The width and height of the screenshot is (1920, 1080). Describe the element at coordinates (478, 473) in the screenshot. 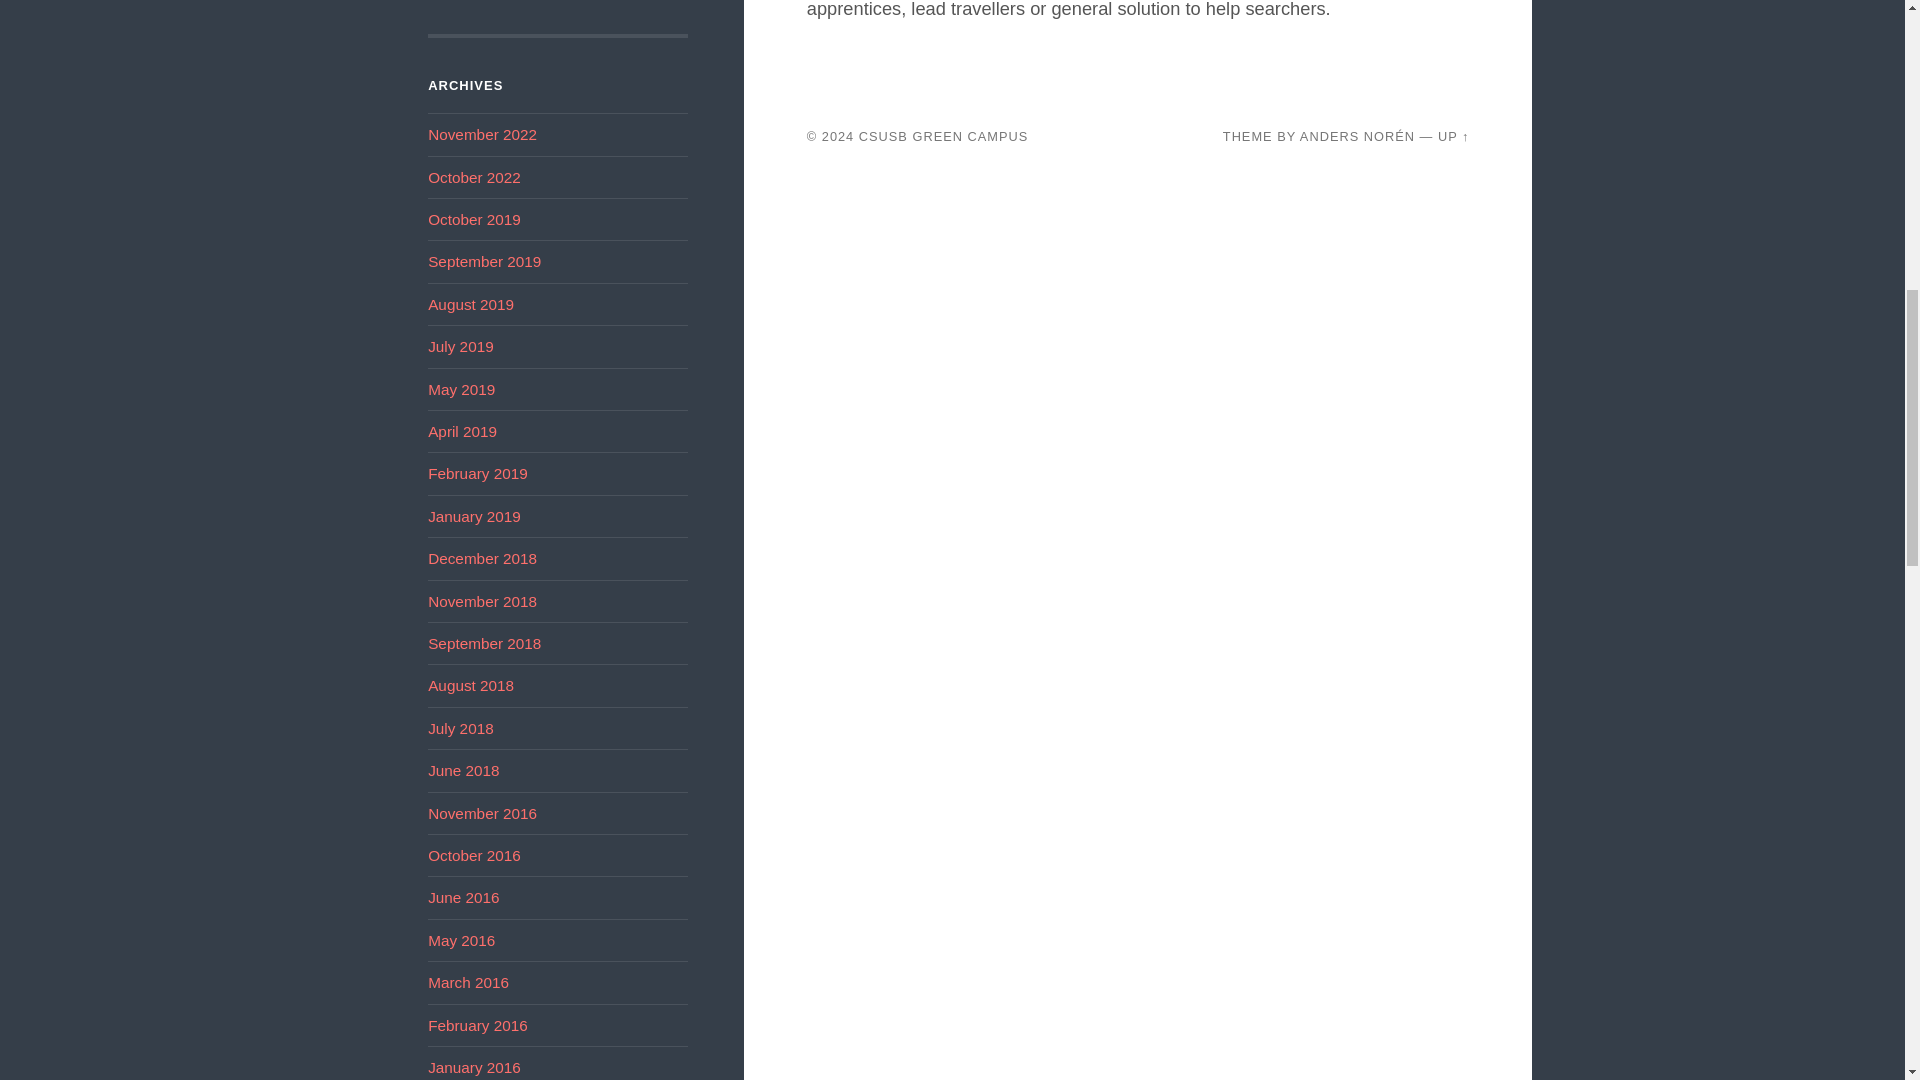

I see `February 2019` at that location.